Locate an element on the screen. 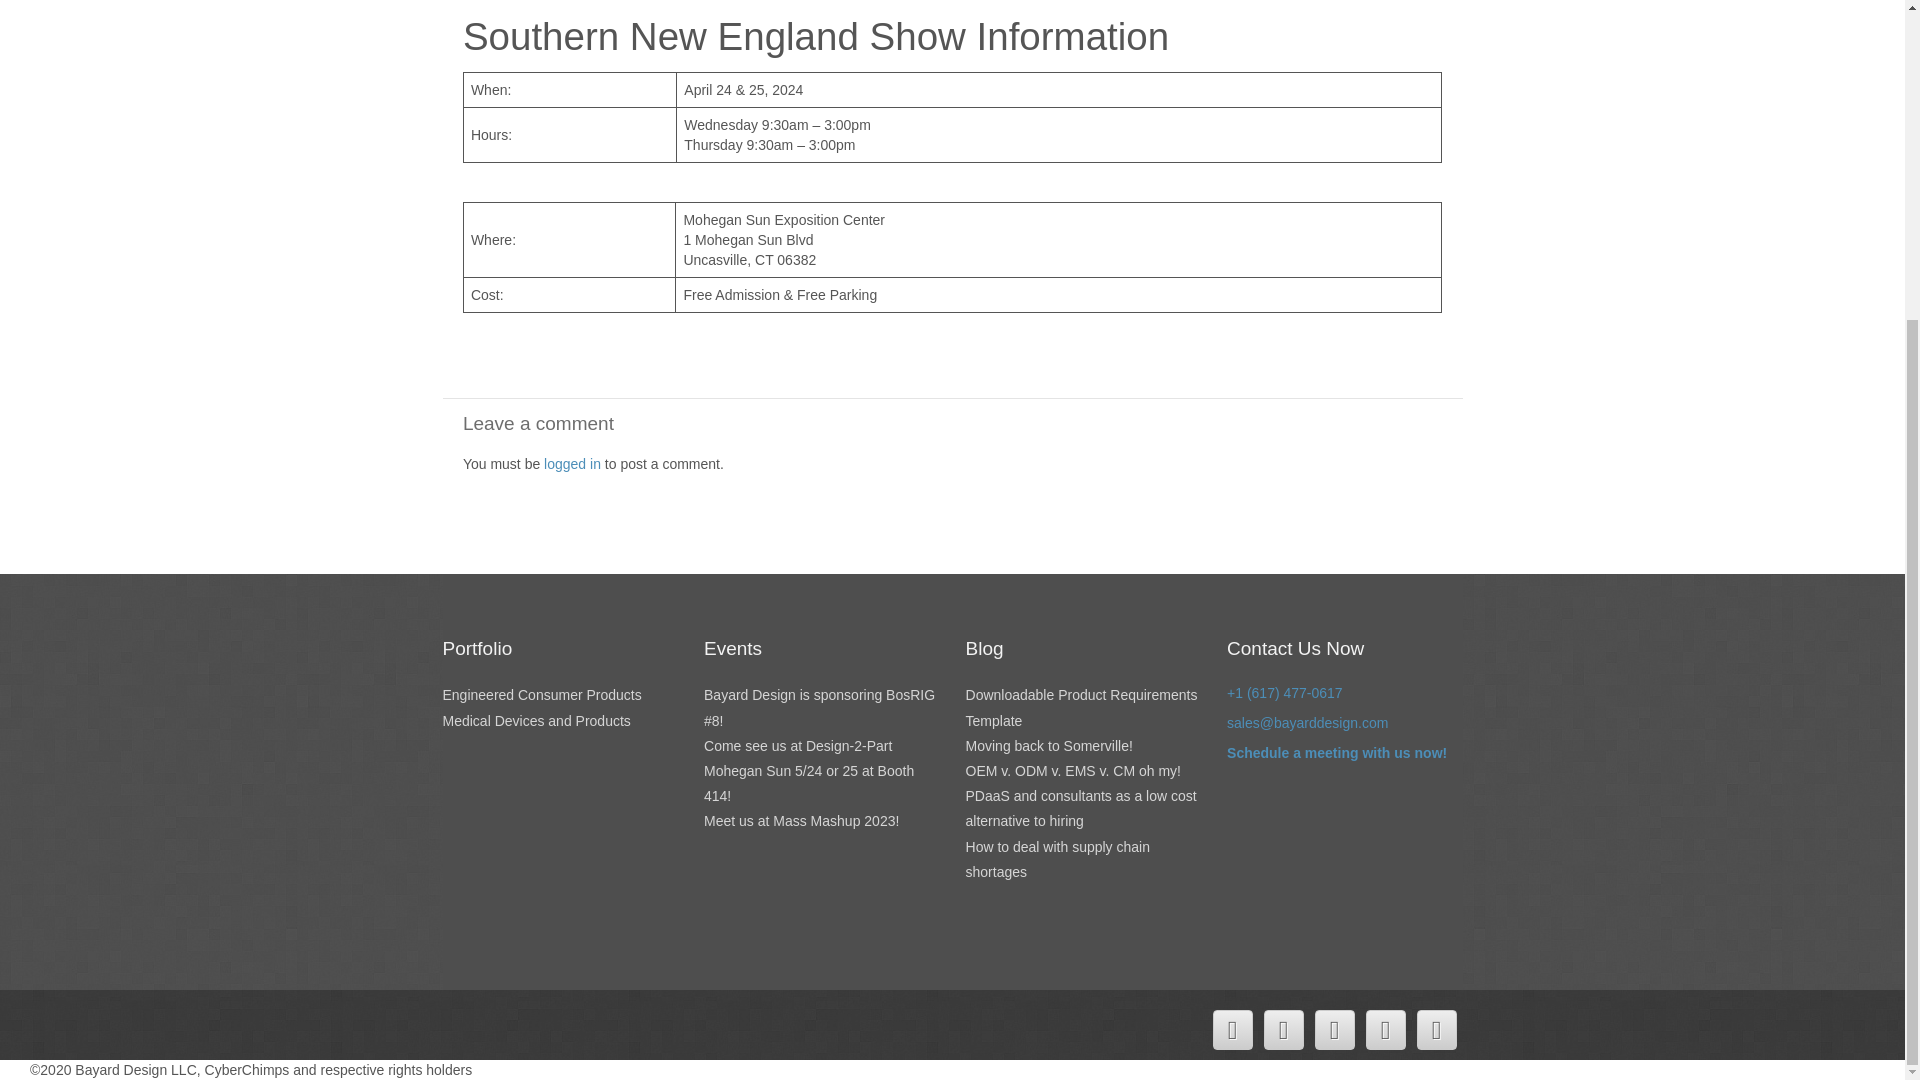  PDaaS and consultants as a low cost alternative to hiring is located at coordinates (1080, 808).